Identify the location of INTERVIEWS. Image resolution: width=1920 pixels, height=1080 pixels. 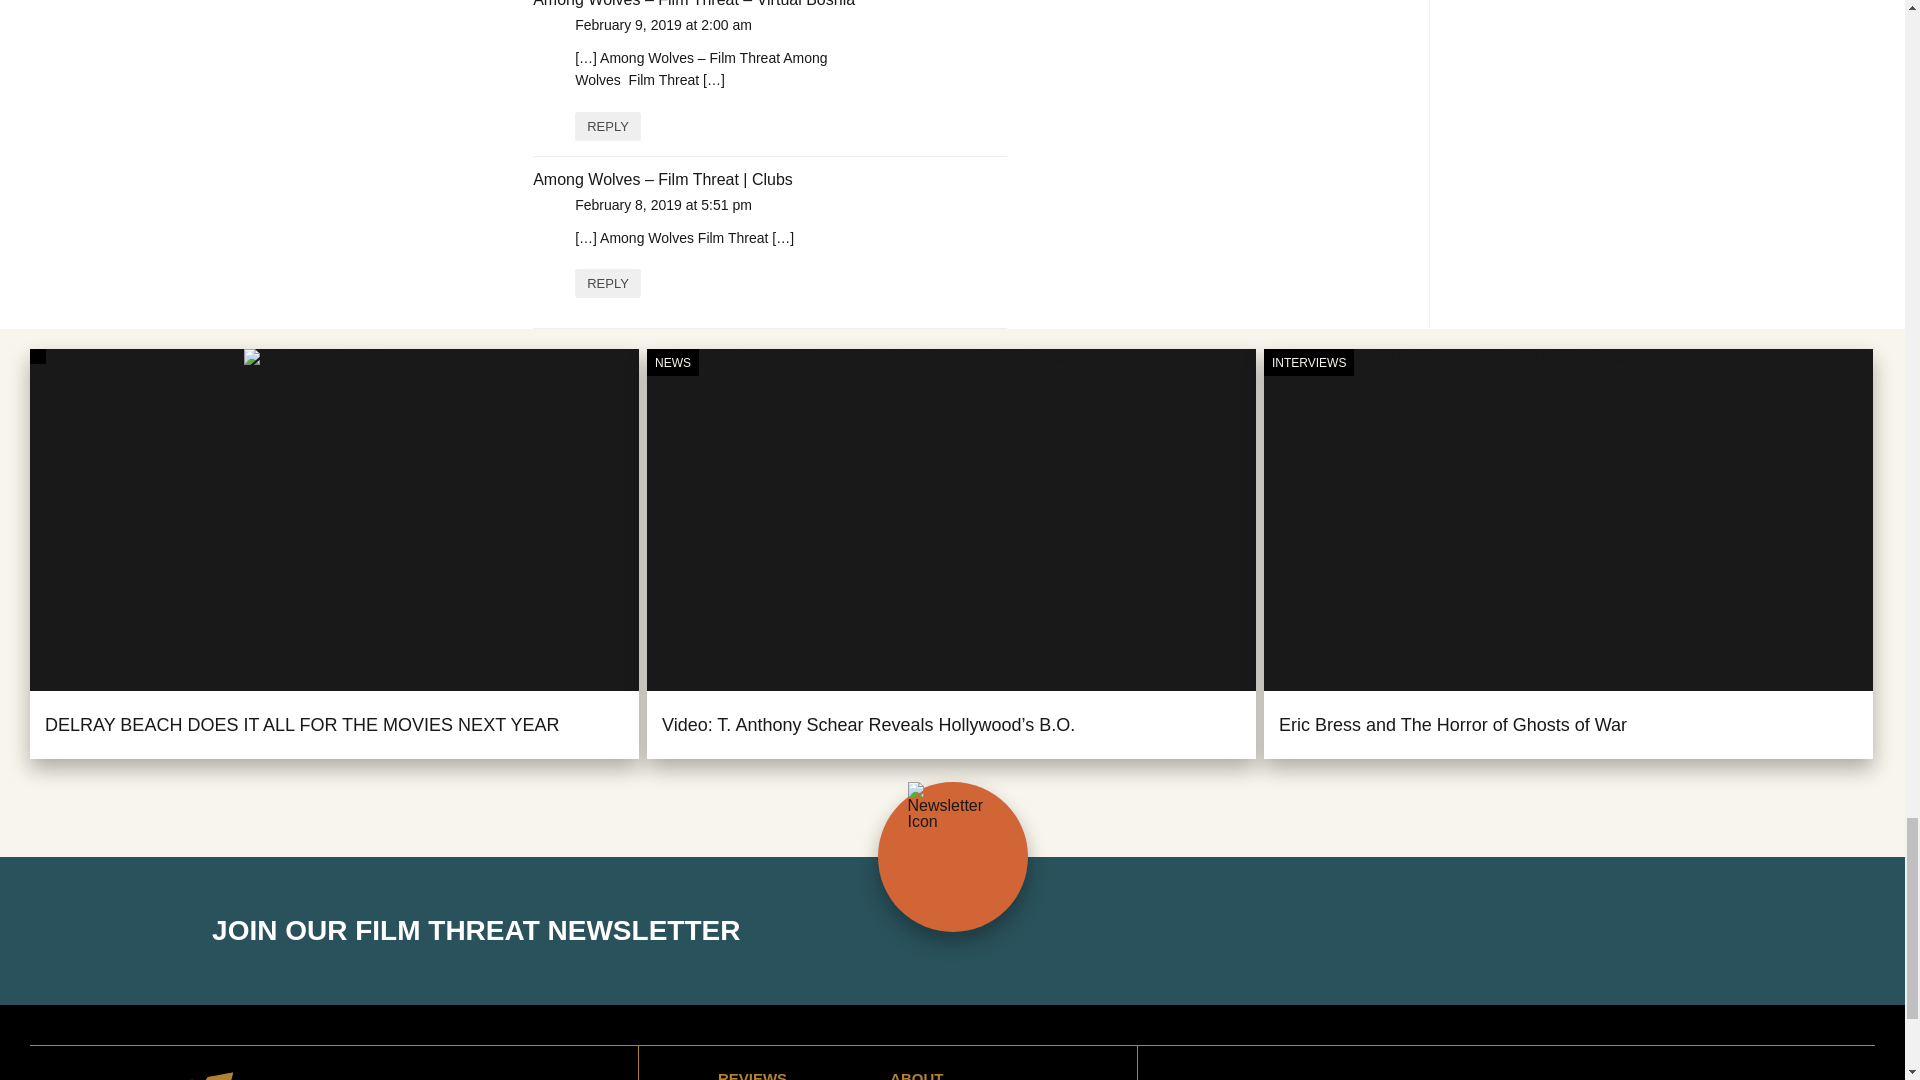
(1308, 363).